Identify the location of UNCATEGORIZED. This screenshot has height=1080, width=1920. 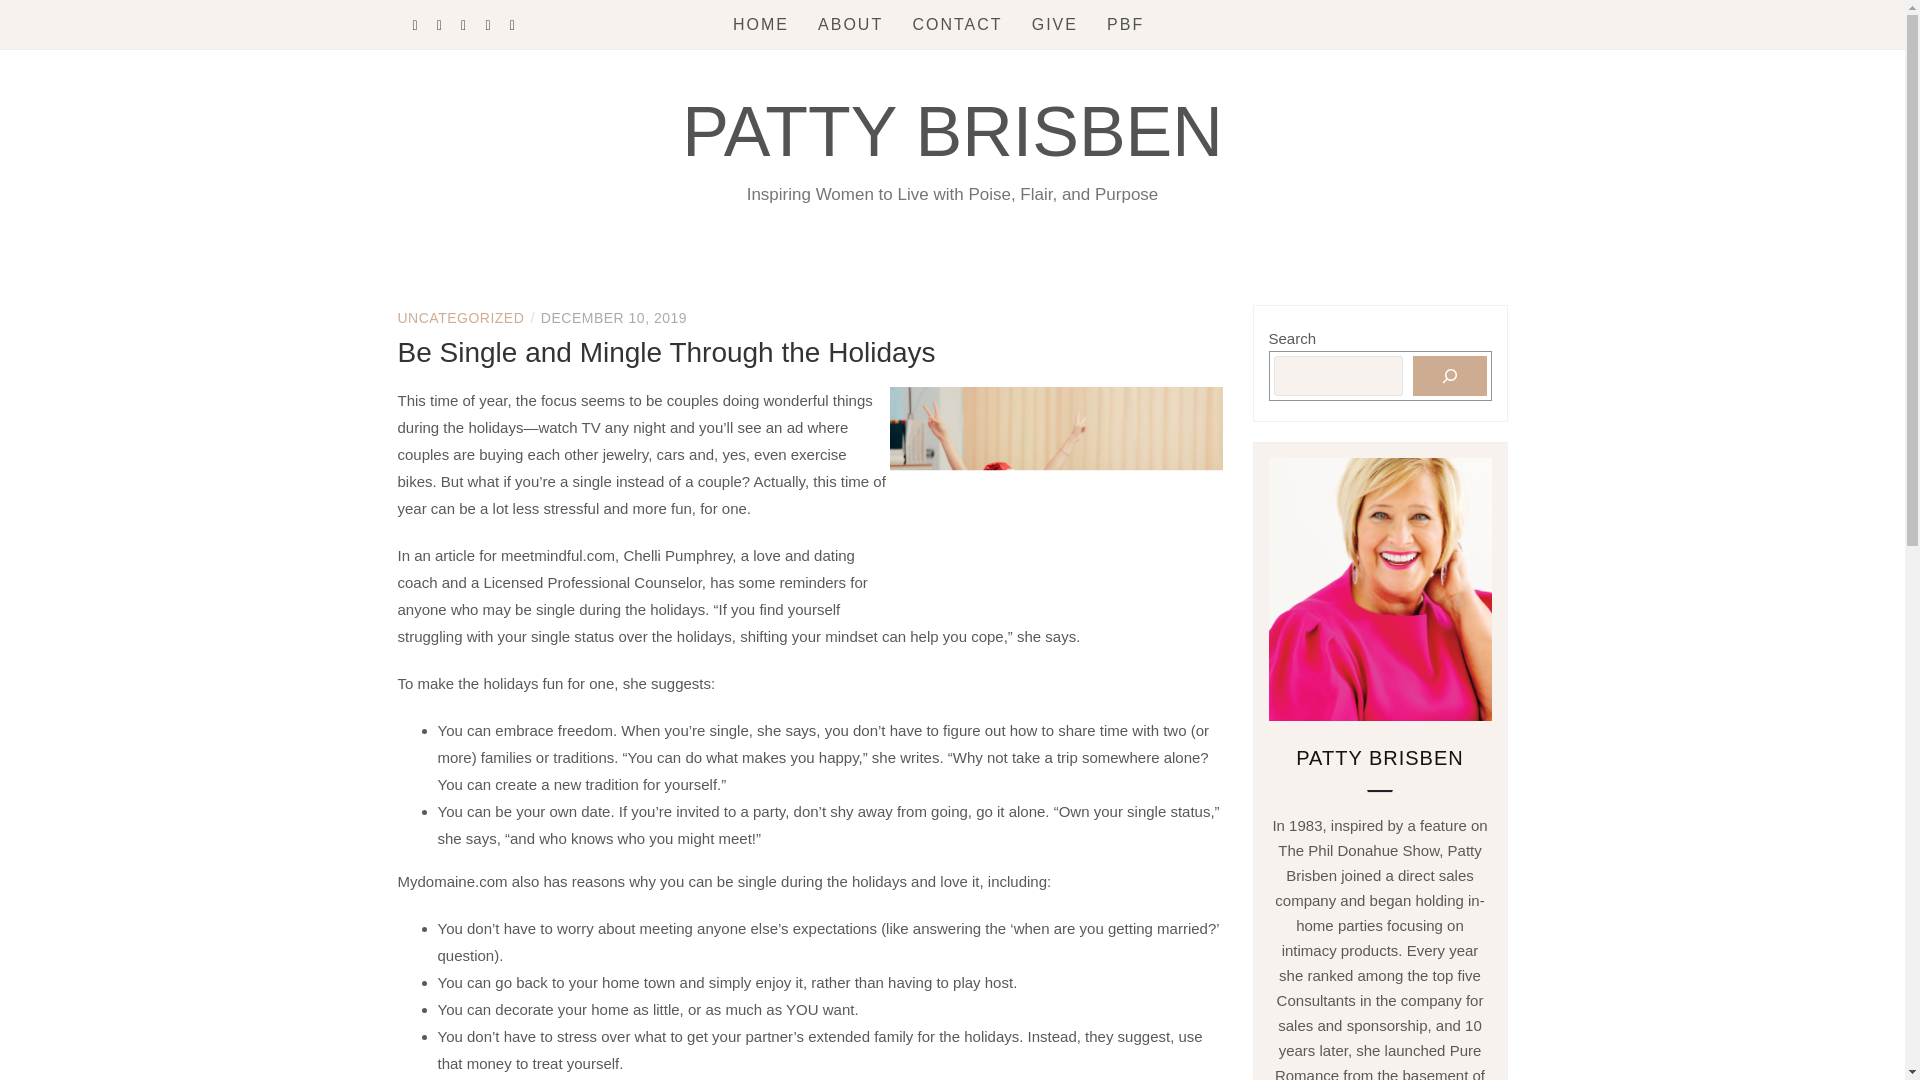
(460, 318).